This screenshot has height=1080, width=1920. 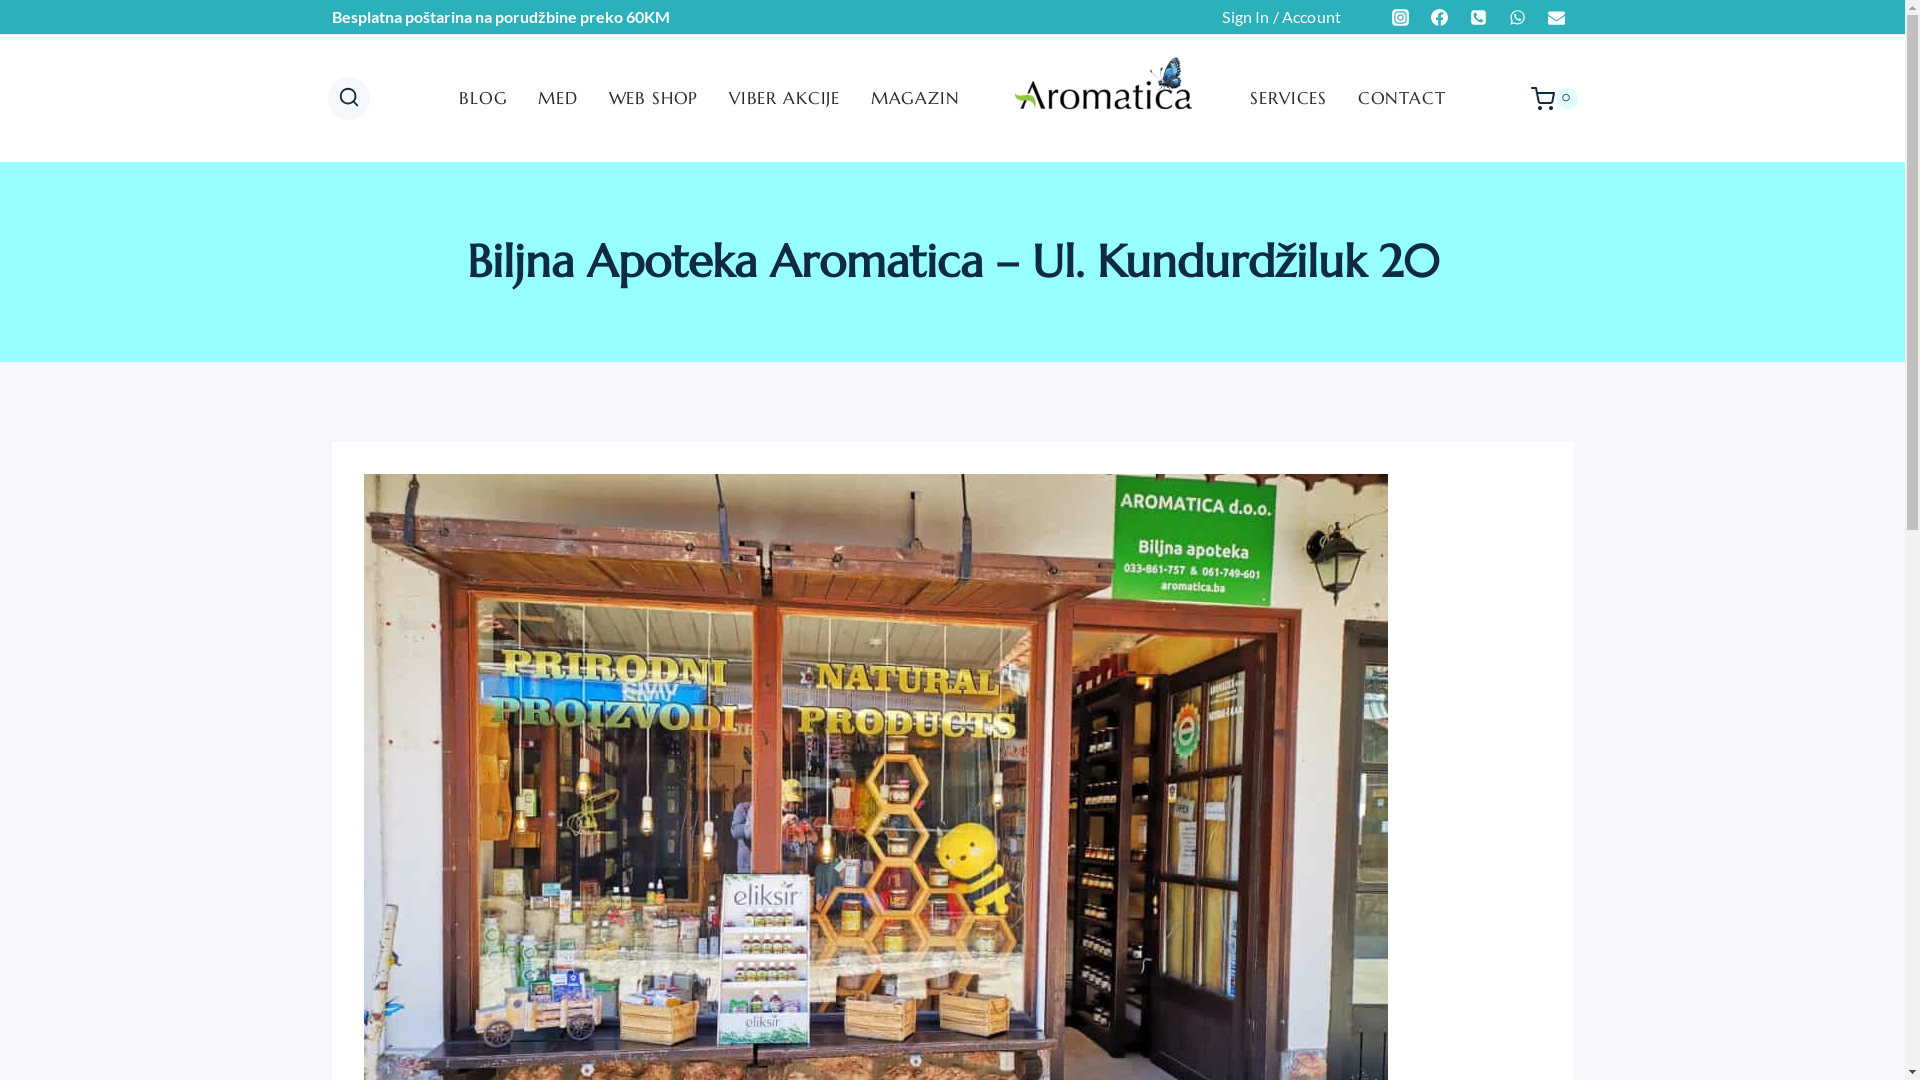 I want to click on MAGAZIN, so click(x=915, y=99).